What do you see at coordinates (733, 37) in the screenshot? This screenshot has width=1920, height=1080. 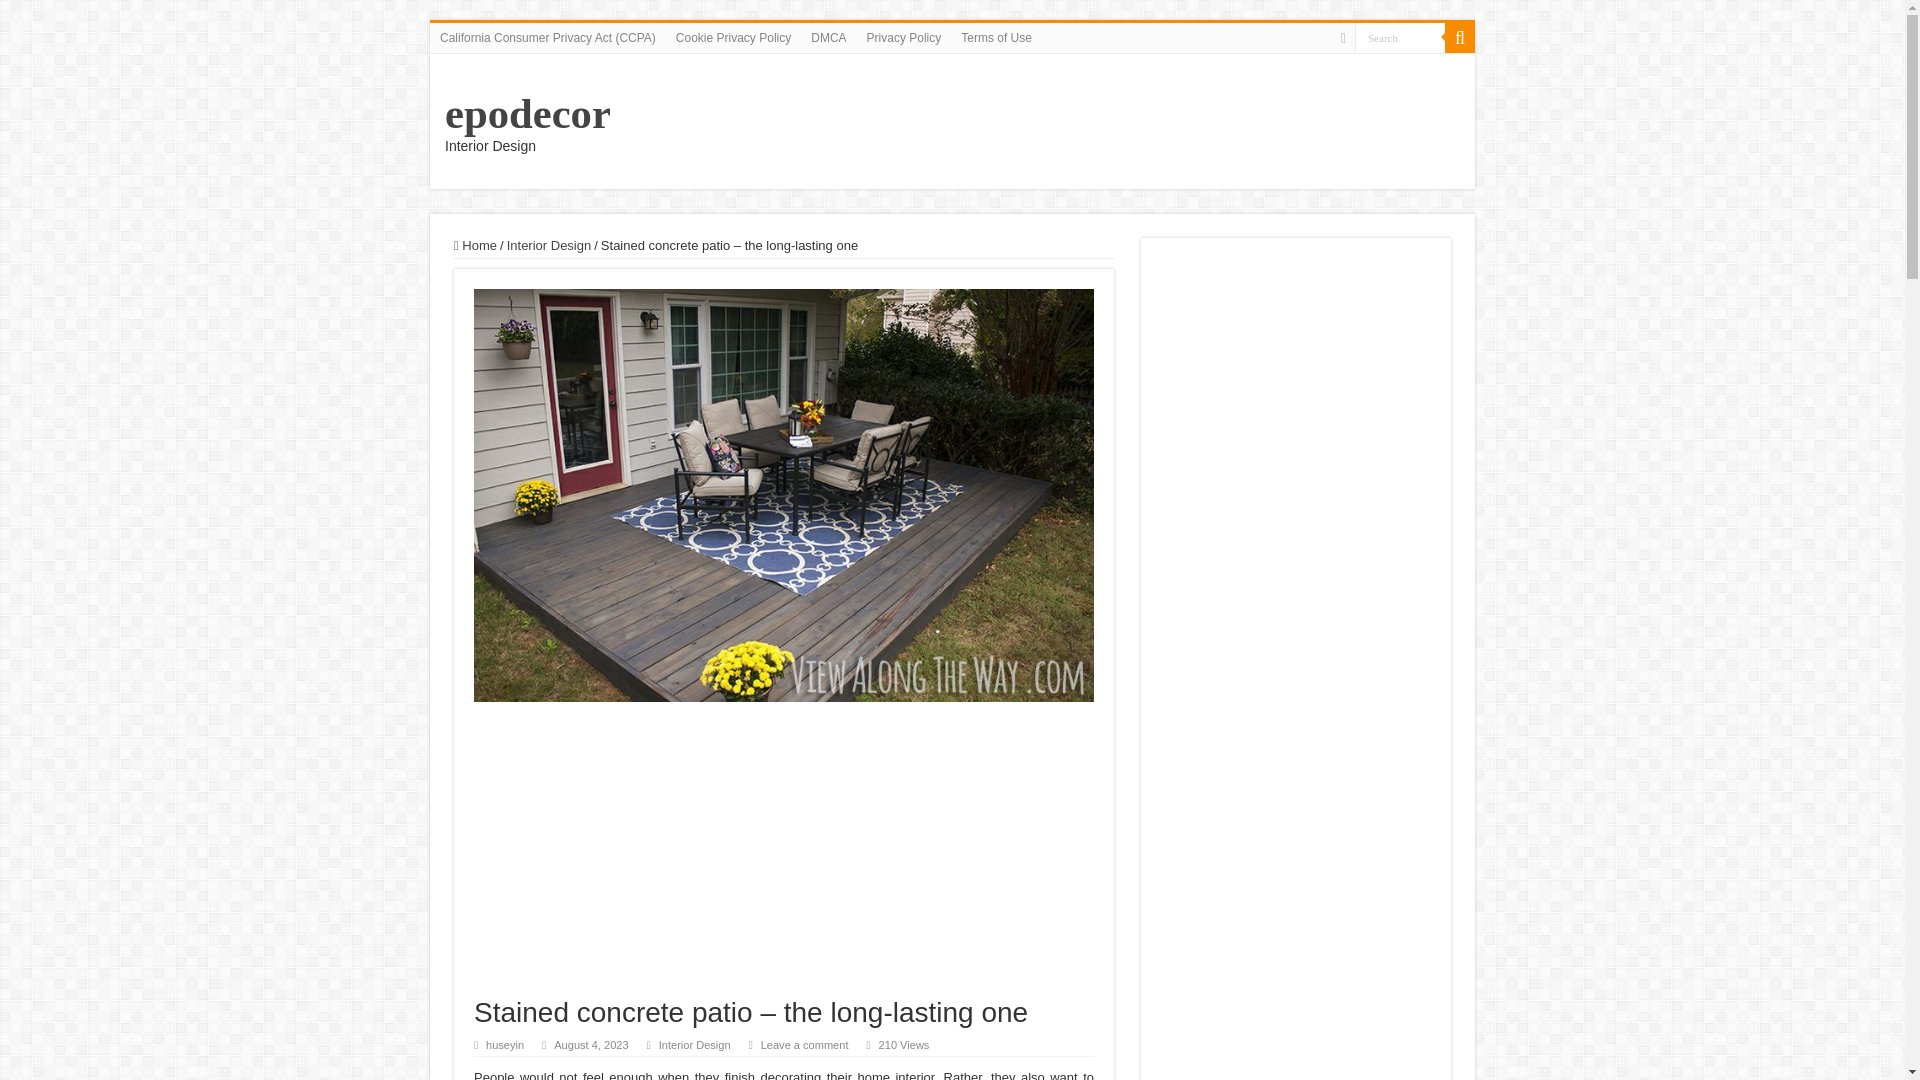 I see `Cookie Privacy Policy` at bounding box center [733, 37].